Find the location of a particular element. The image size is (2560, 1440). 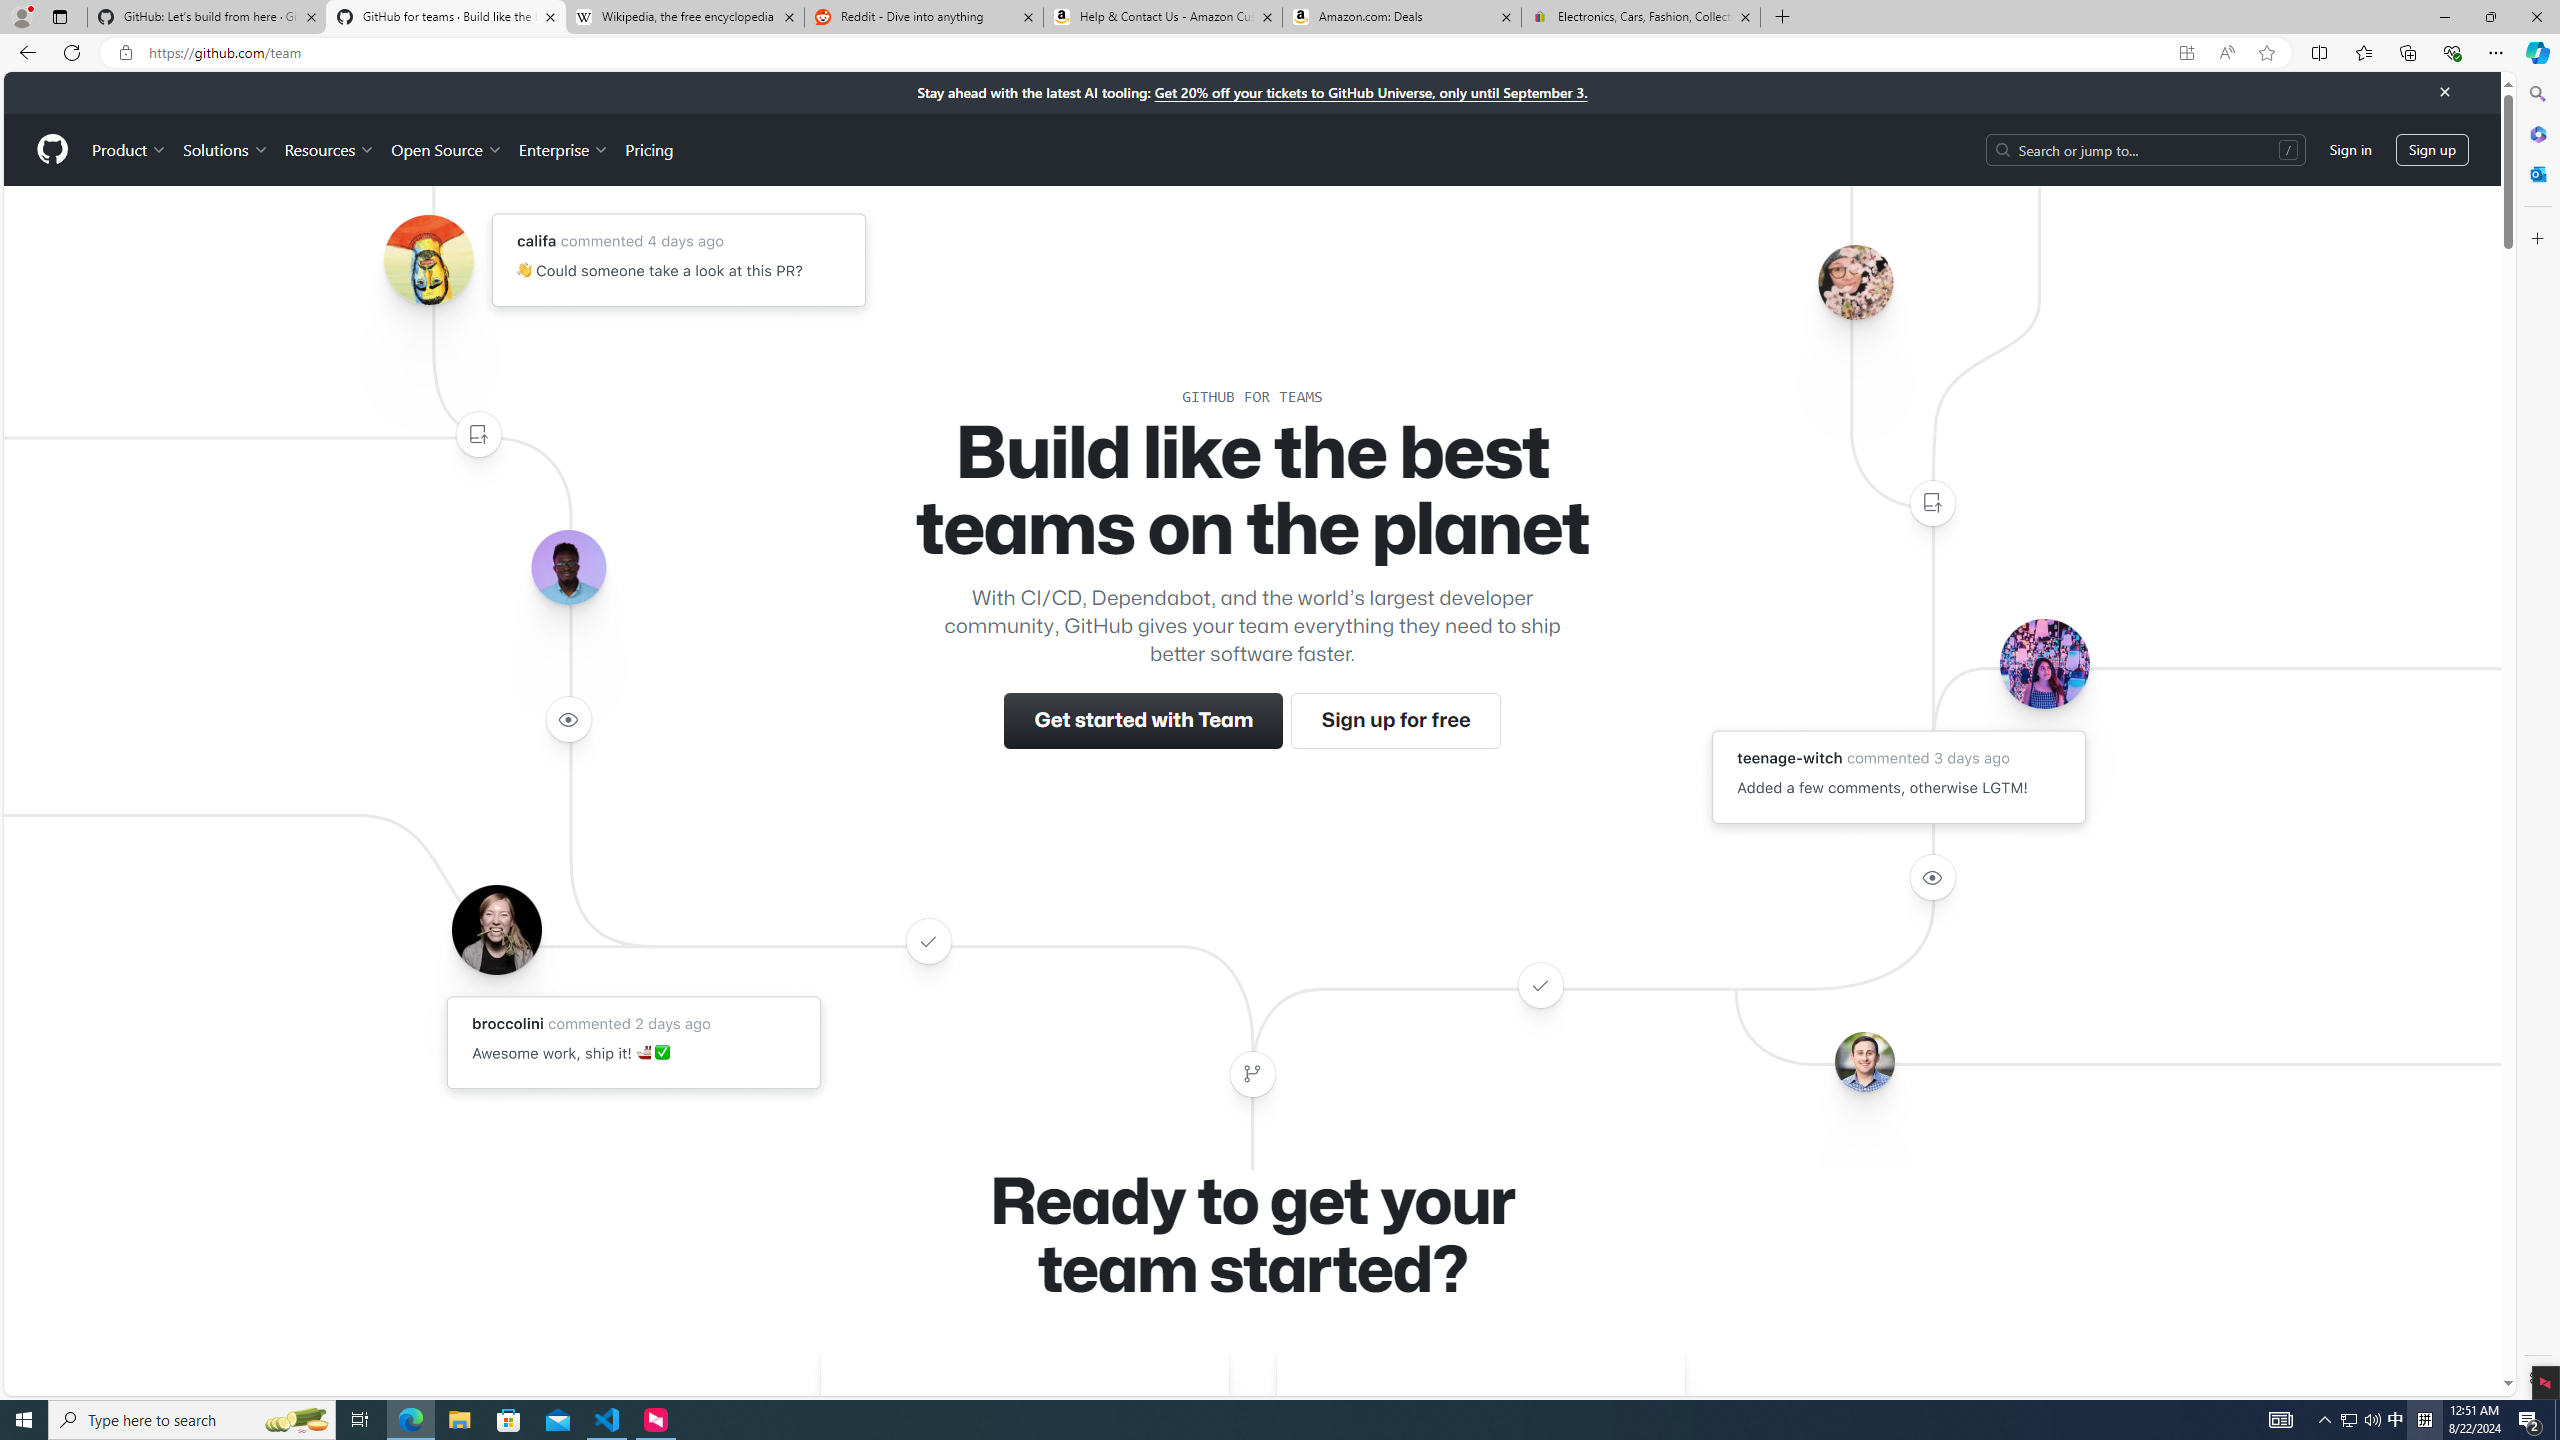

Sign in is located at coordinates (2350, 148).